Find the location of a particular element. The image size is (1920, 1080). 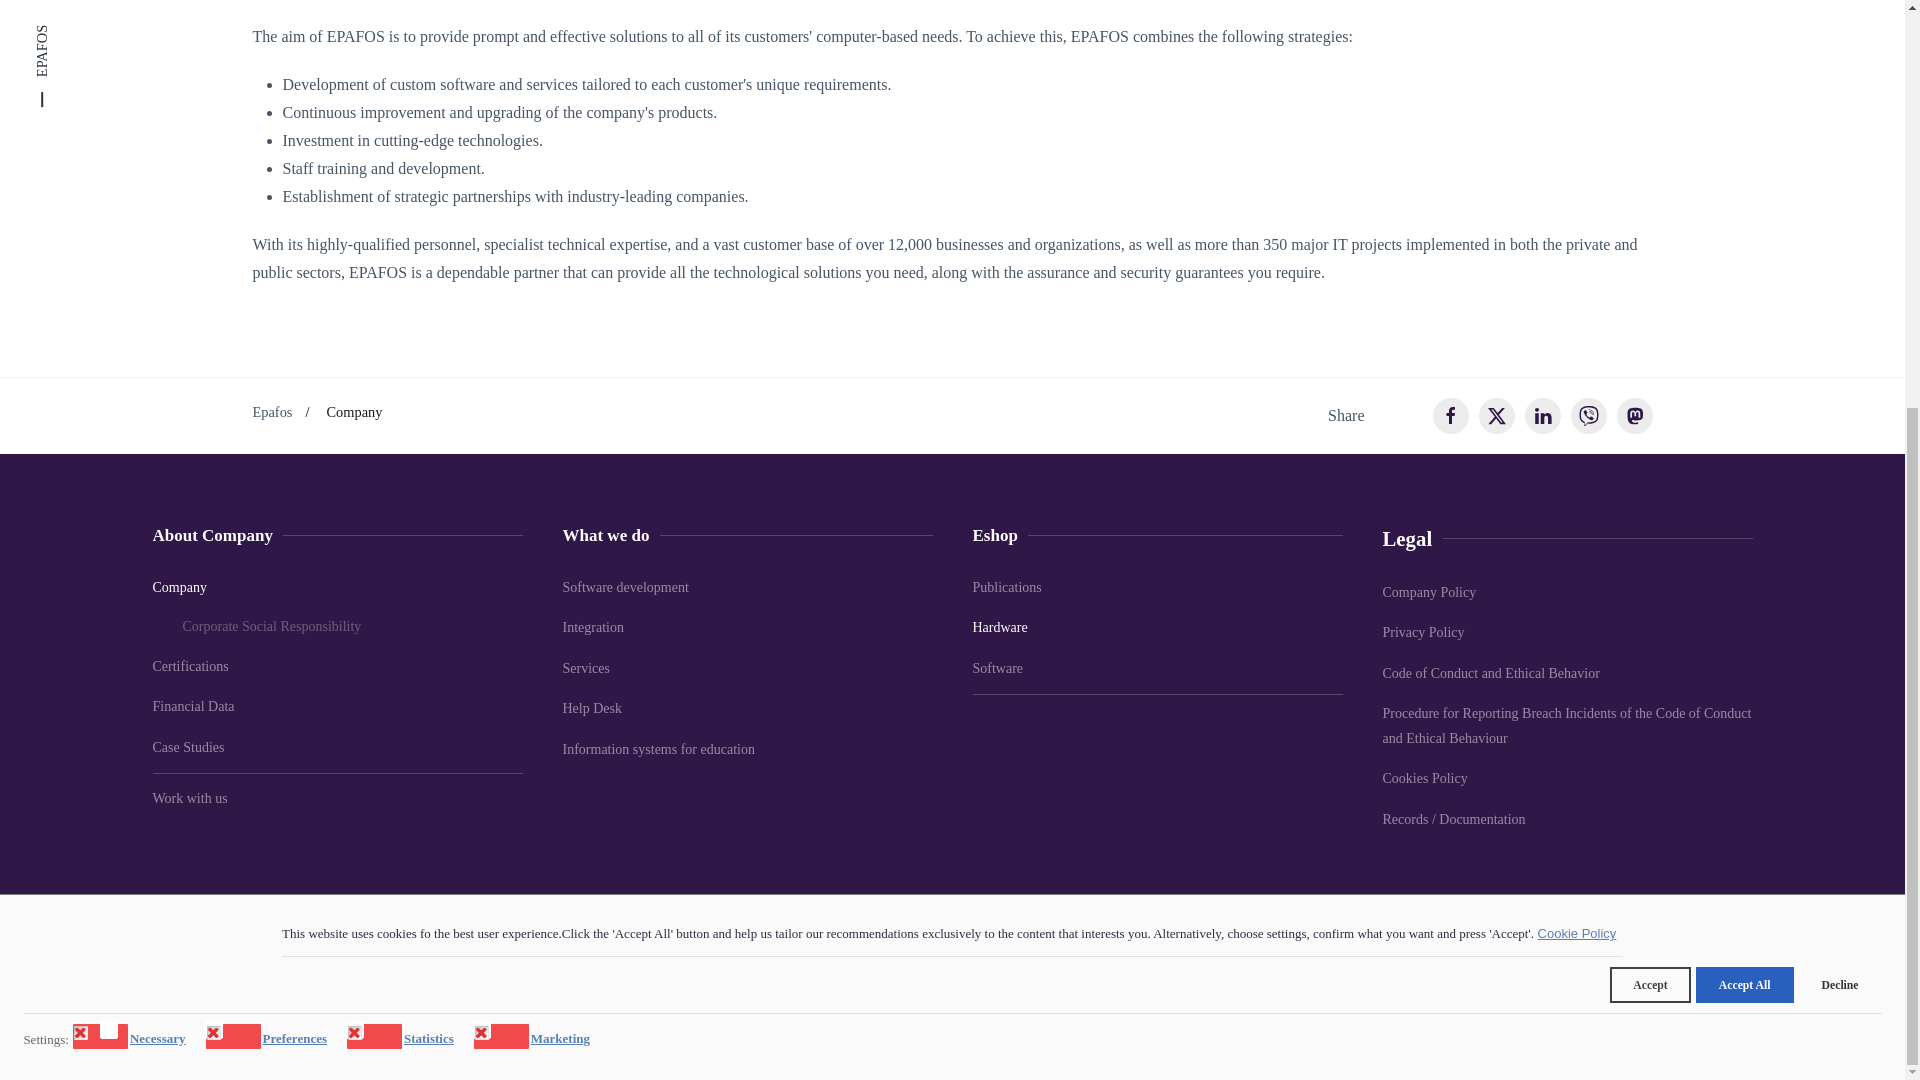

Accept is located at coordinates (1650, 339).